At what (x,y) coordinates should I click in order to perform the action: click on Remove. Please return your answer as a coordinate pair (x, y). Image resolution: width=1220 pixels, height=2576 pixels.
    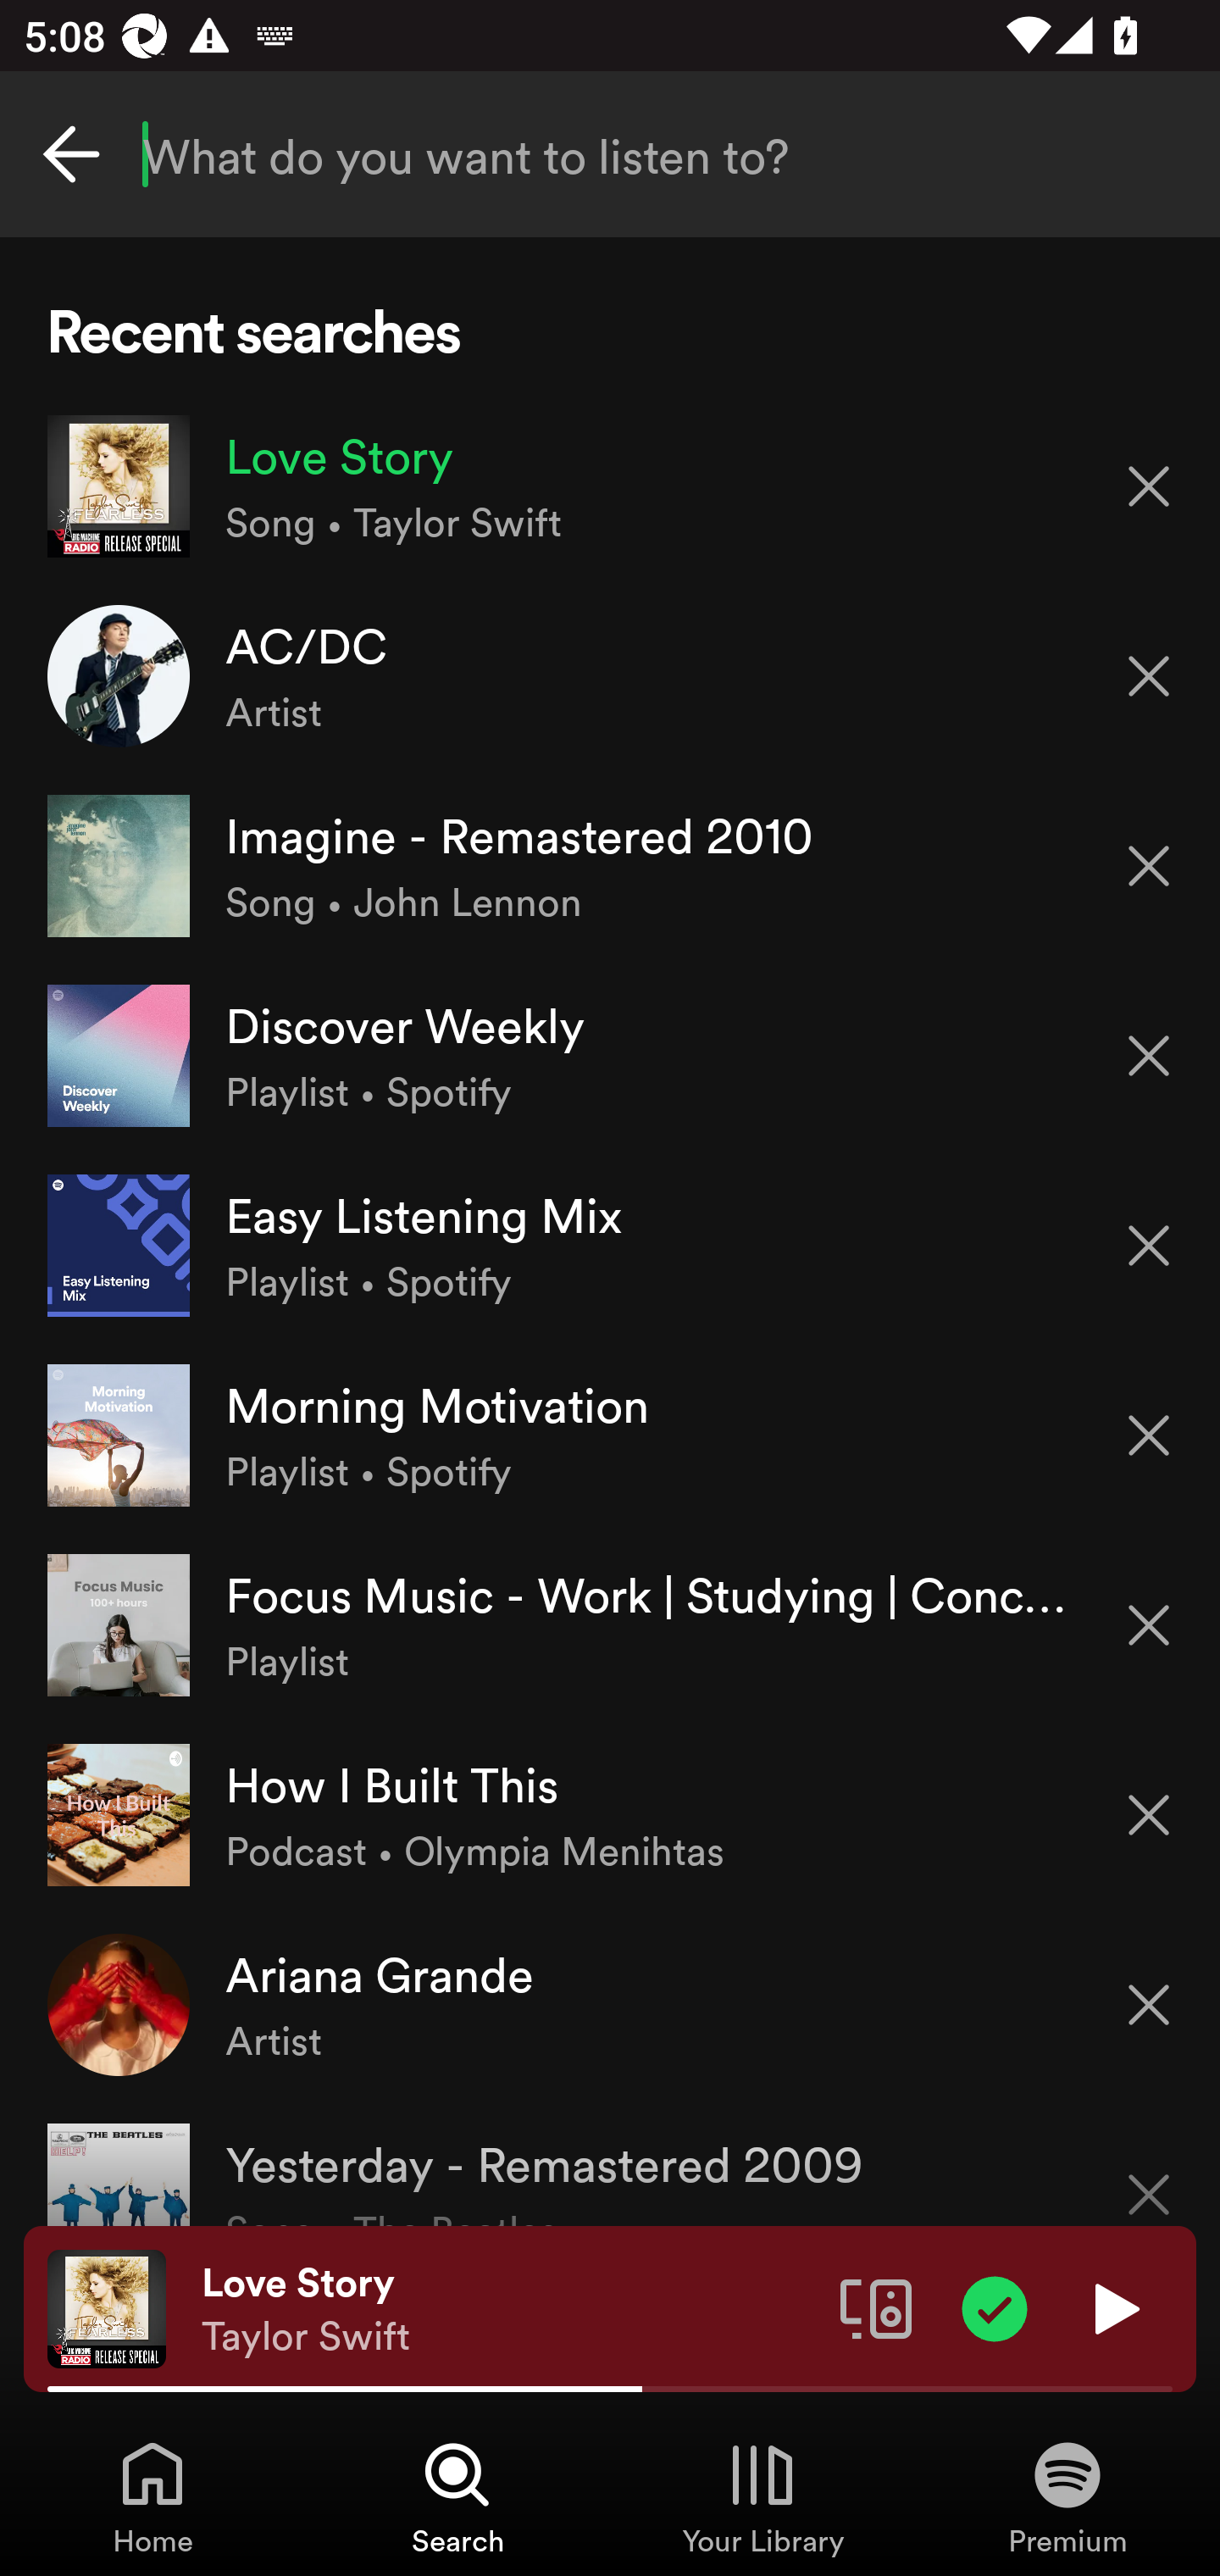
    Looking at the image, I should click on (1149, 1246).